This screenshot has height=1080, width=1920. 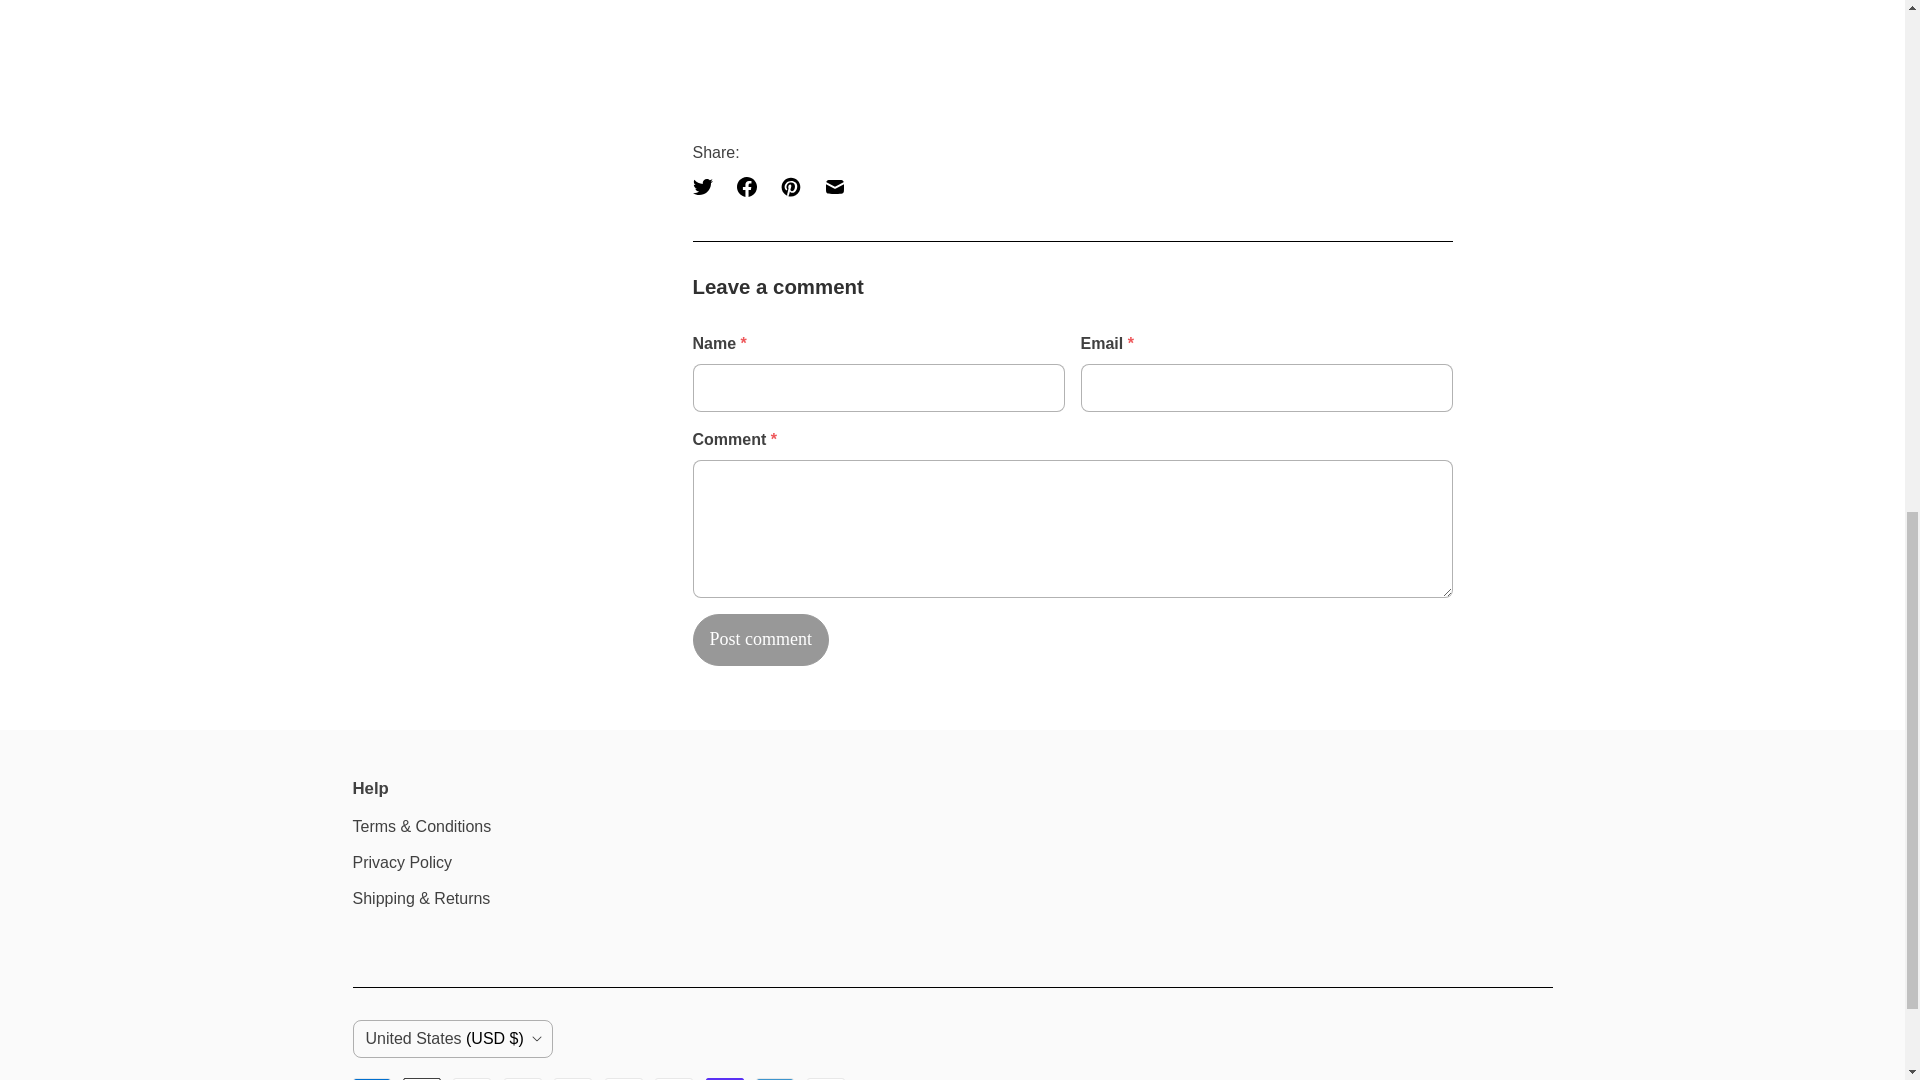 I want to click on Discover, so click(x=522, y=1078).